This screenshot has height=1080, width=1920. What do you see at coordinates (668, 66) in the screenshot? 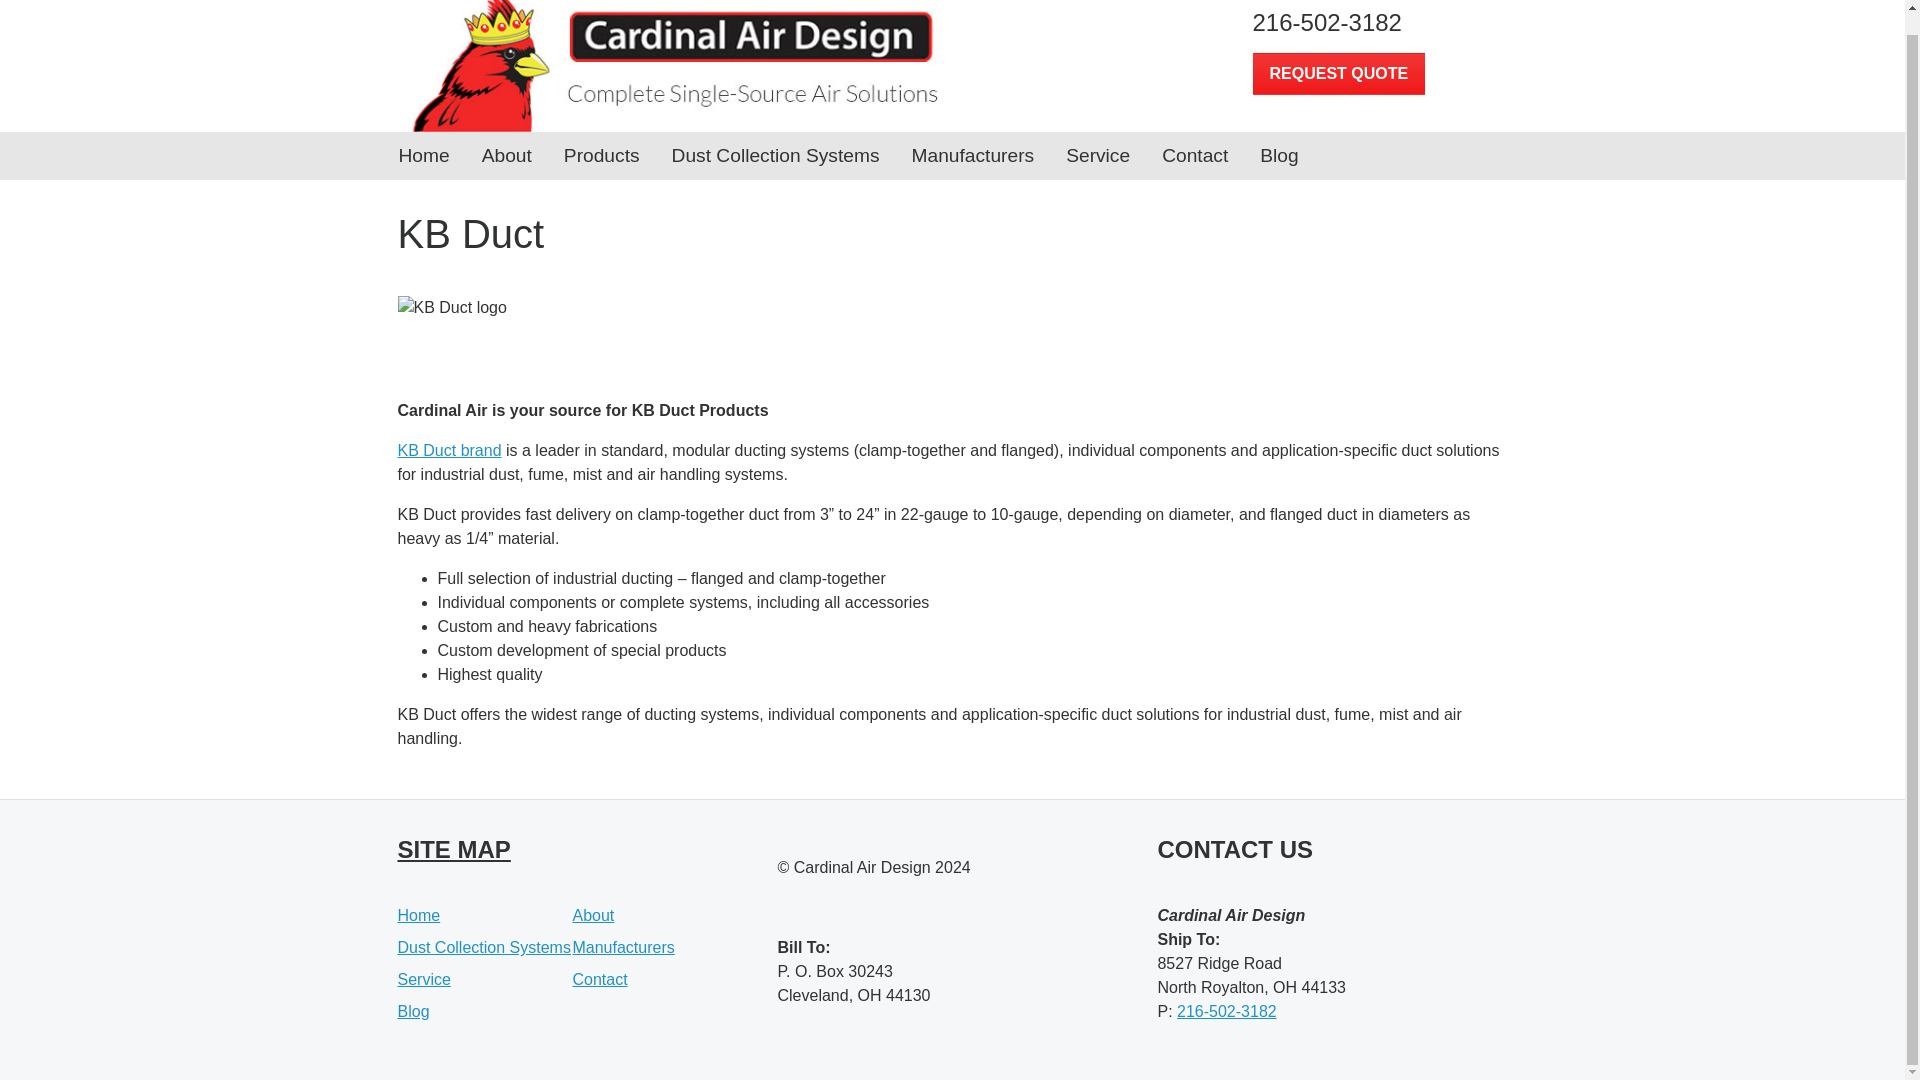
I see `Cardinal Air - Complete Single-Source Air Solutions` at bounding box center [668, 66].